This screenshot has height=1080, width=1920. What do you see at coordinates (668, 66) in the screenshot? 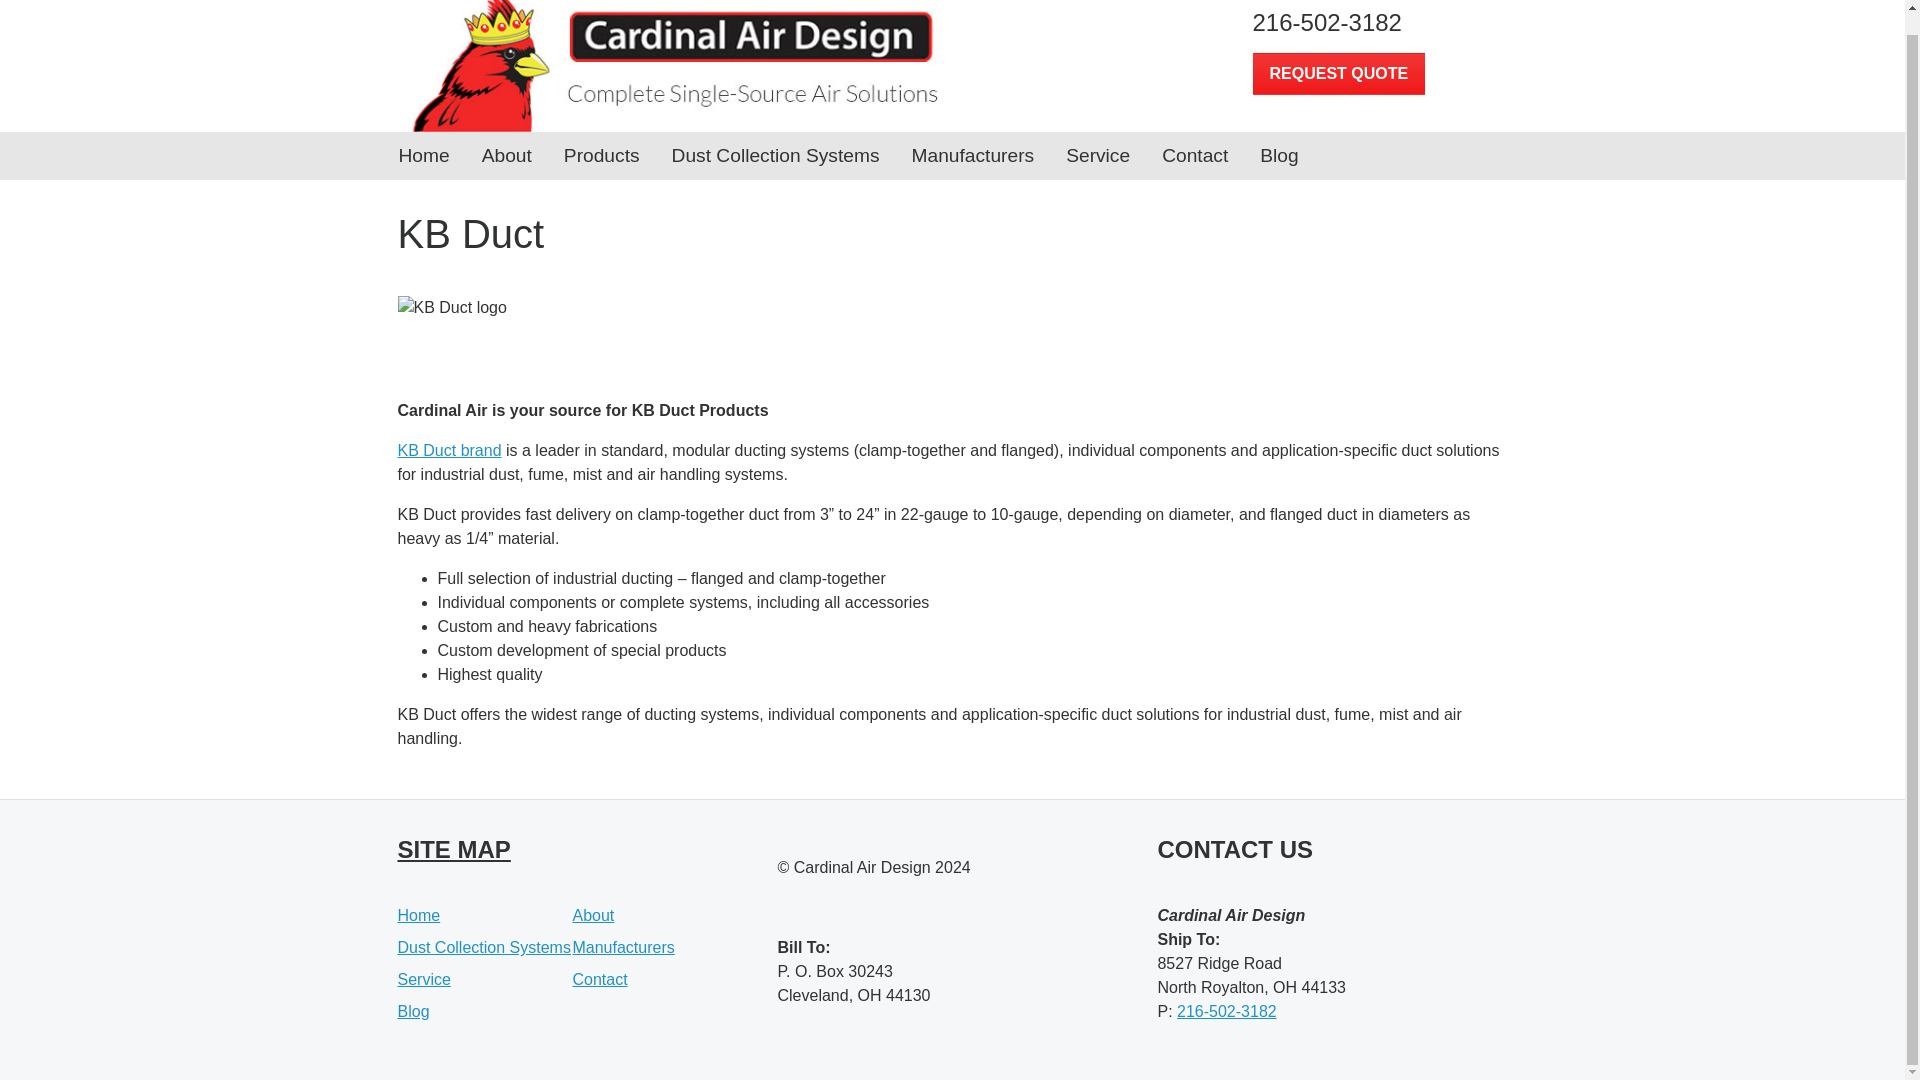
I see `Cardinal Air - Complete Single-Source Air Solutions` at bounding box center [668, 66].